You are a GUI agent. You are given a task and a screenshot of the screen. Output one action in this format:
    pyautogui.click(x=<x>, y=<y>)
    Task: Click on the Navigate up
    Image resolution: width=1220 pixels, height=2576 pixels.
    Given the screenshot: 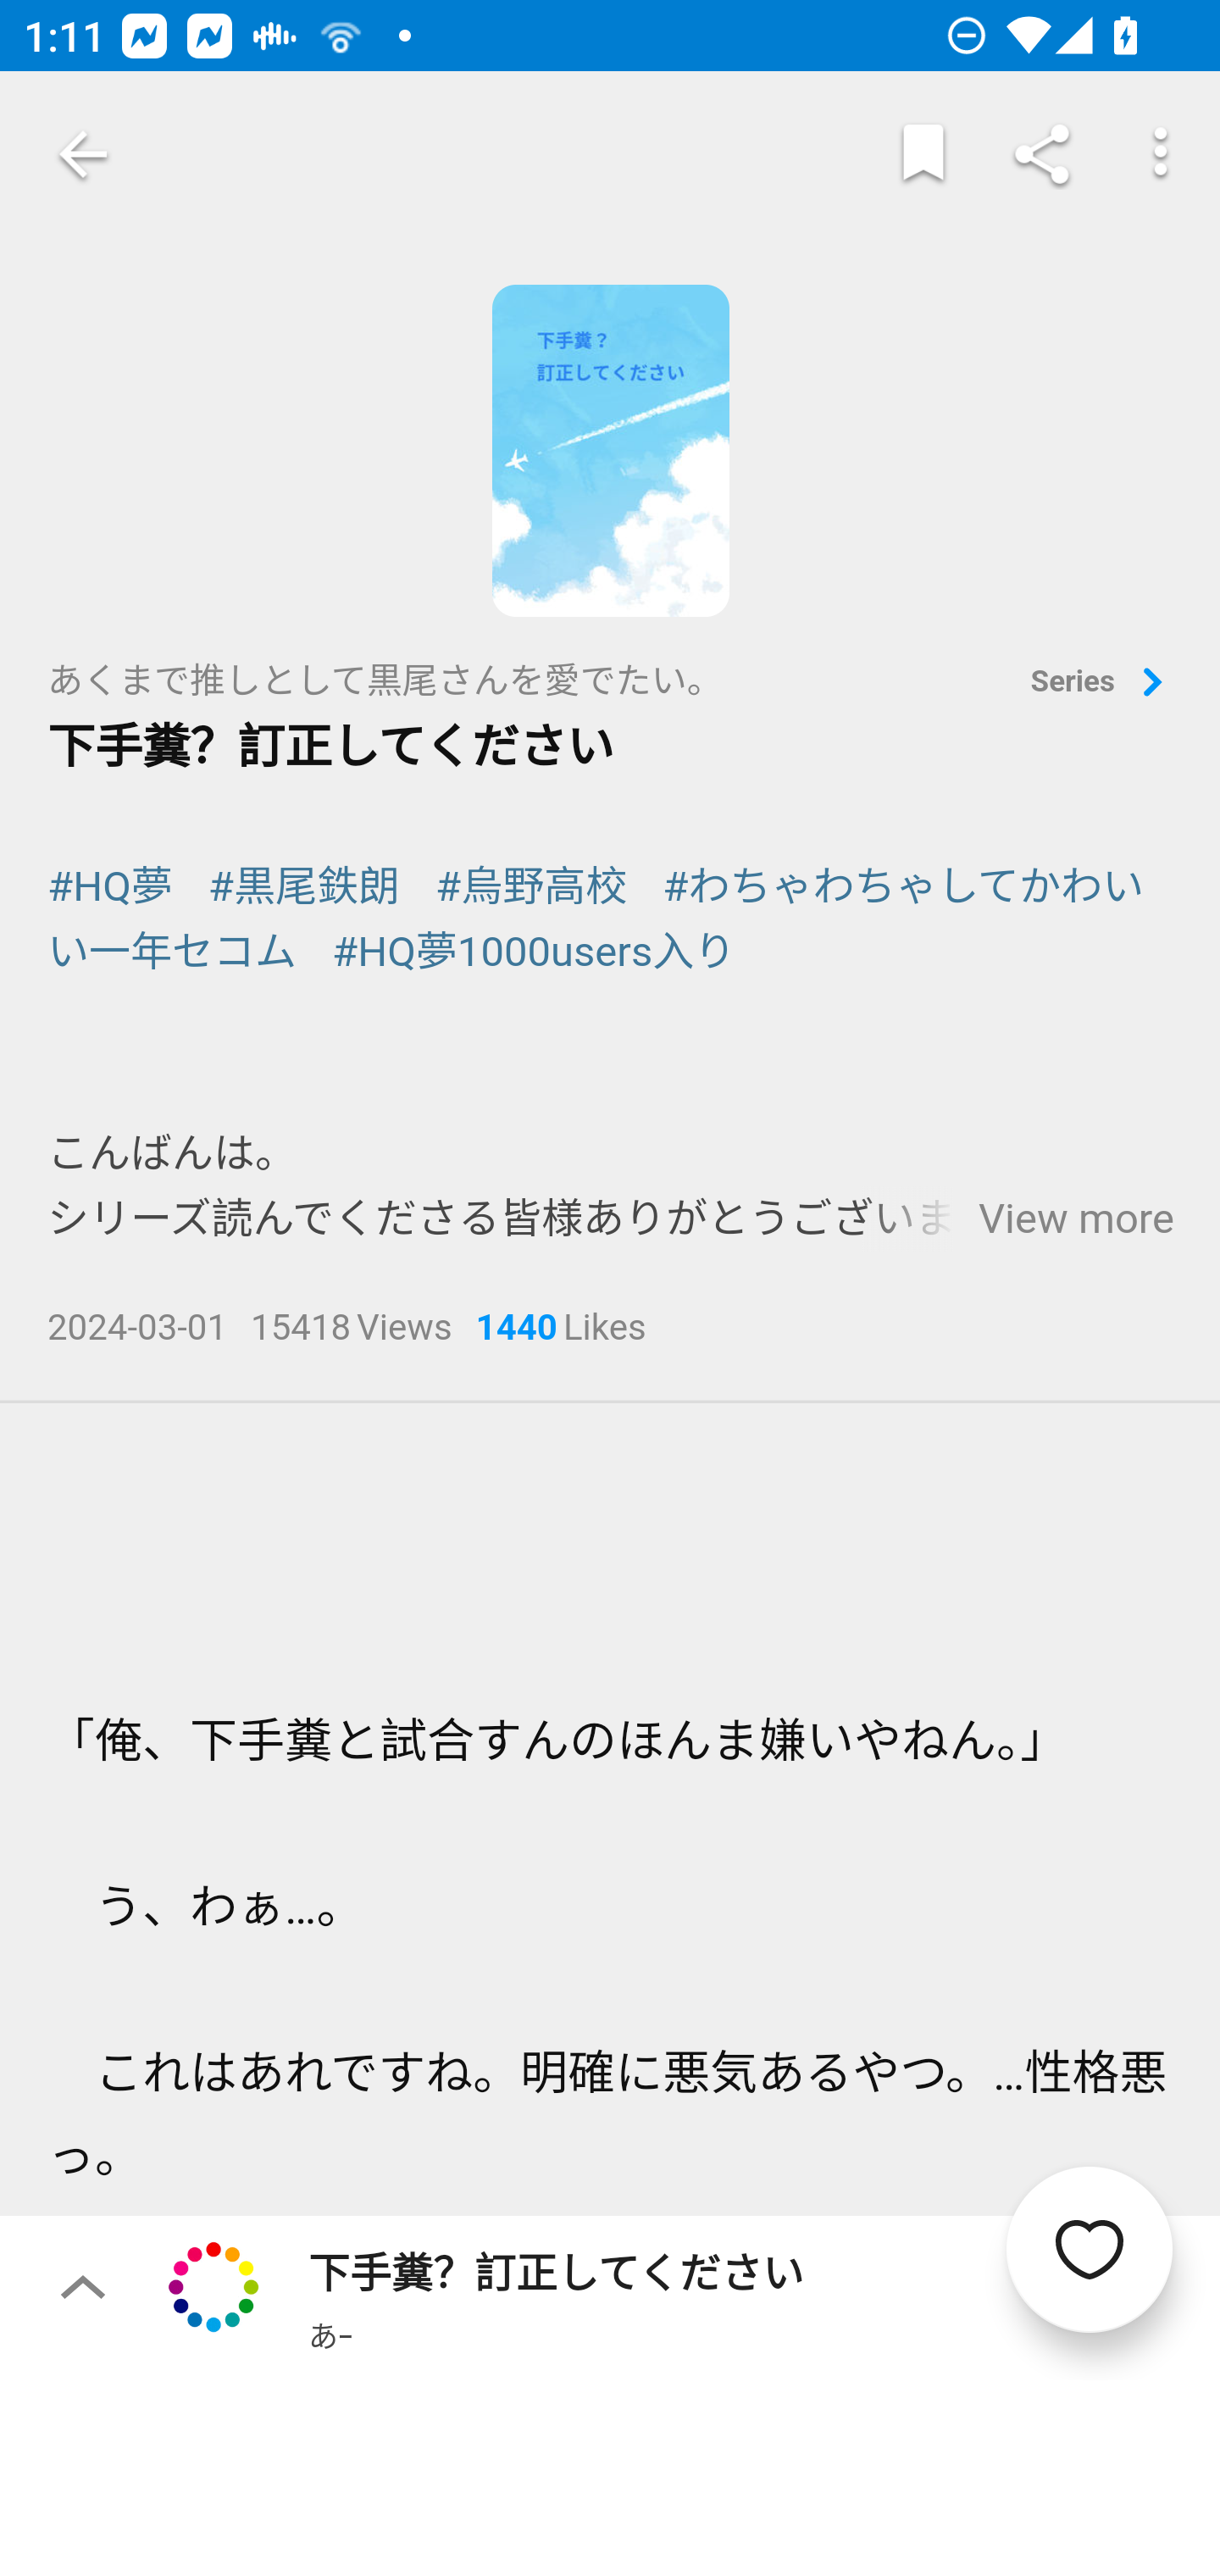 What is the action you would take?
    pyautogui.click(x=83, y=154)
    